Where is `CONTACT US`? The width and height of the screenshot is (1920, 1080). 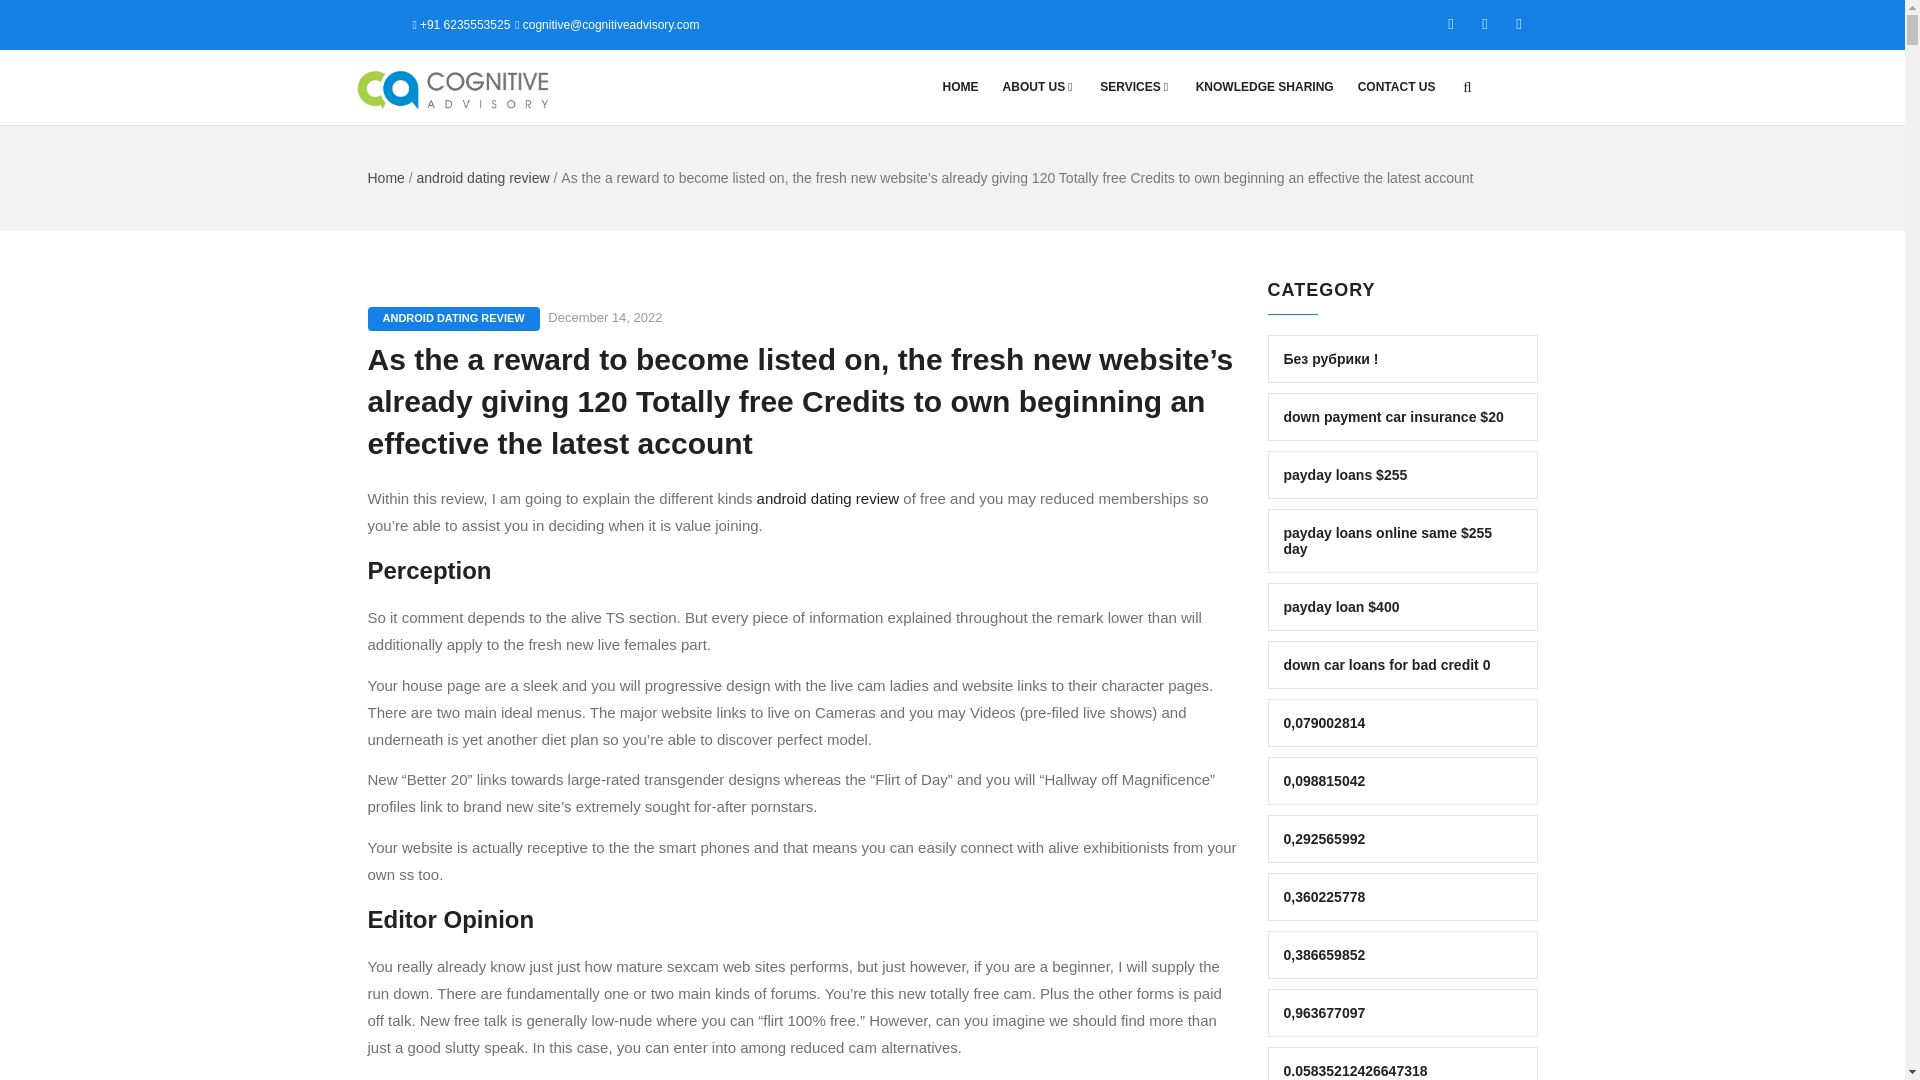
CONTACT US is located at coordinates (1396, 87).